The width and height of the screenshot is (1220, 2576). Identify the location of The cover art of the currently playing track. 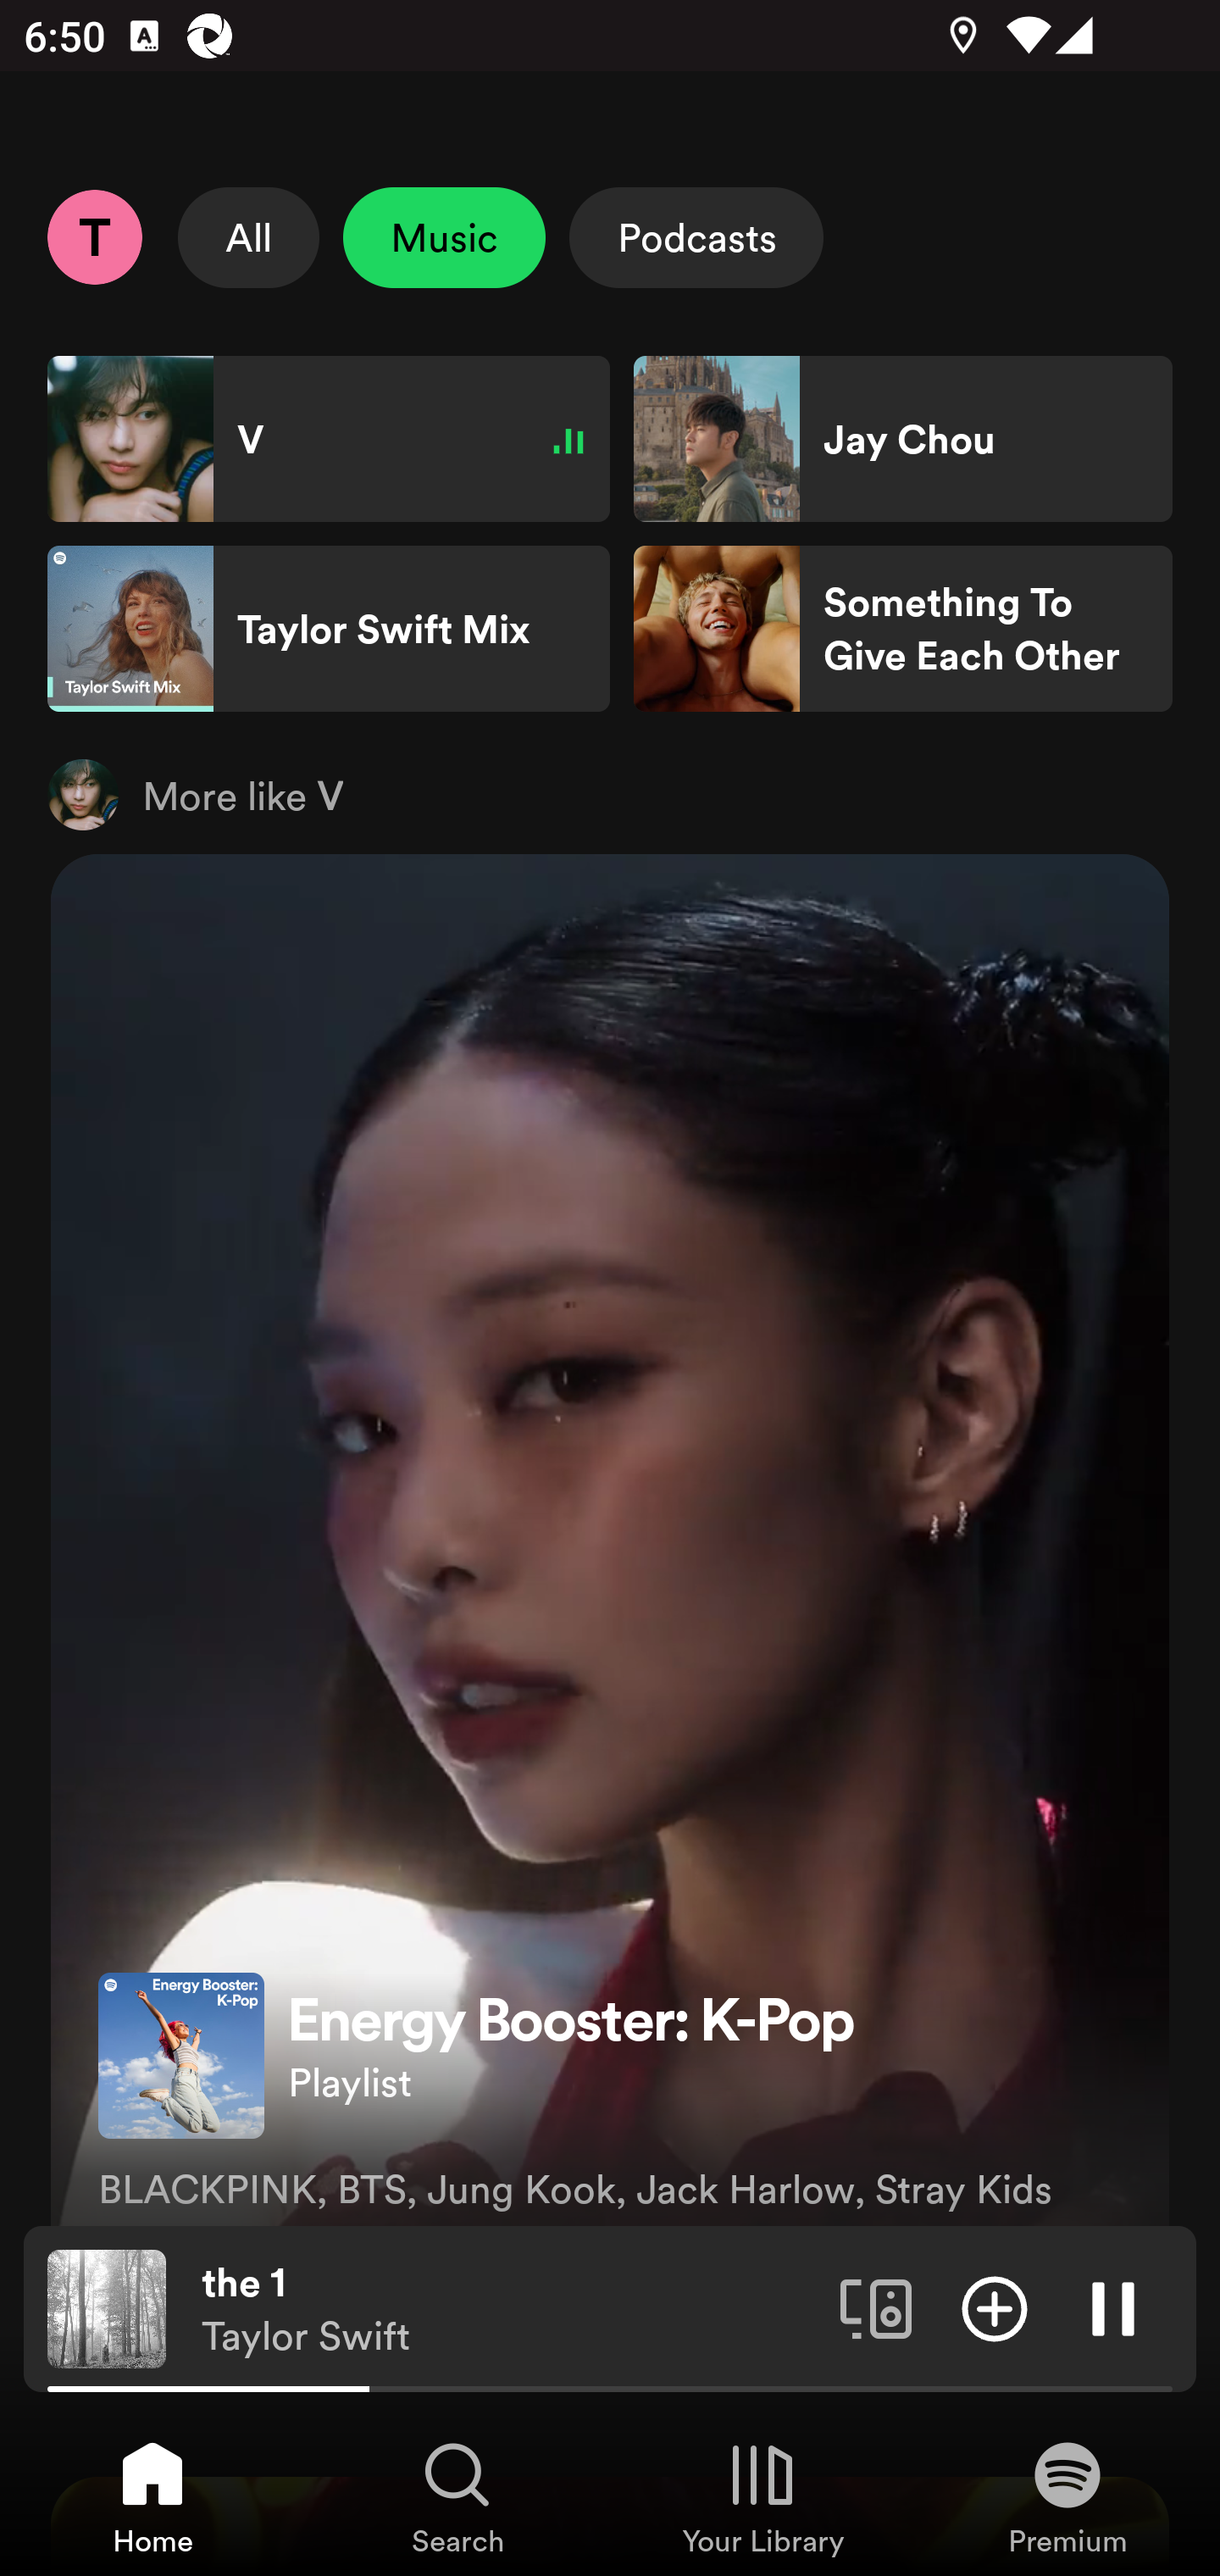
(107, 2307).